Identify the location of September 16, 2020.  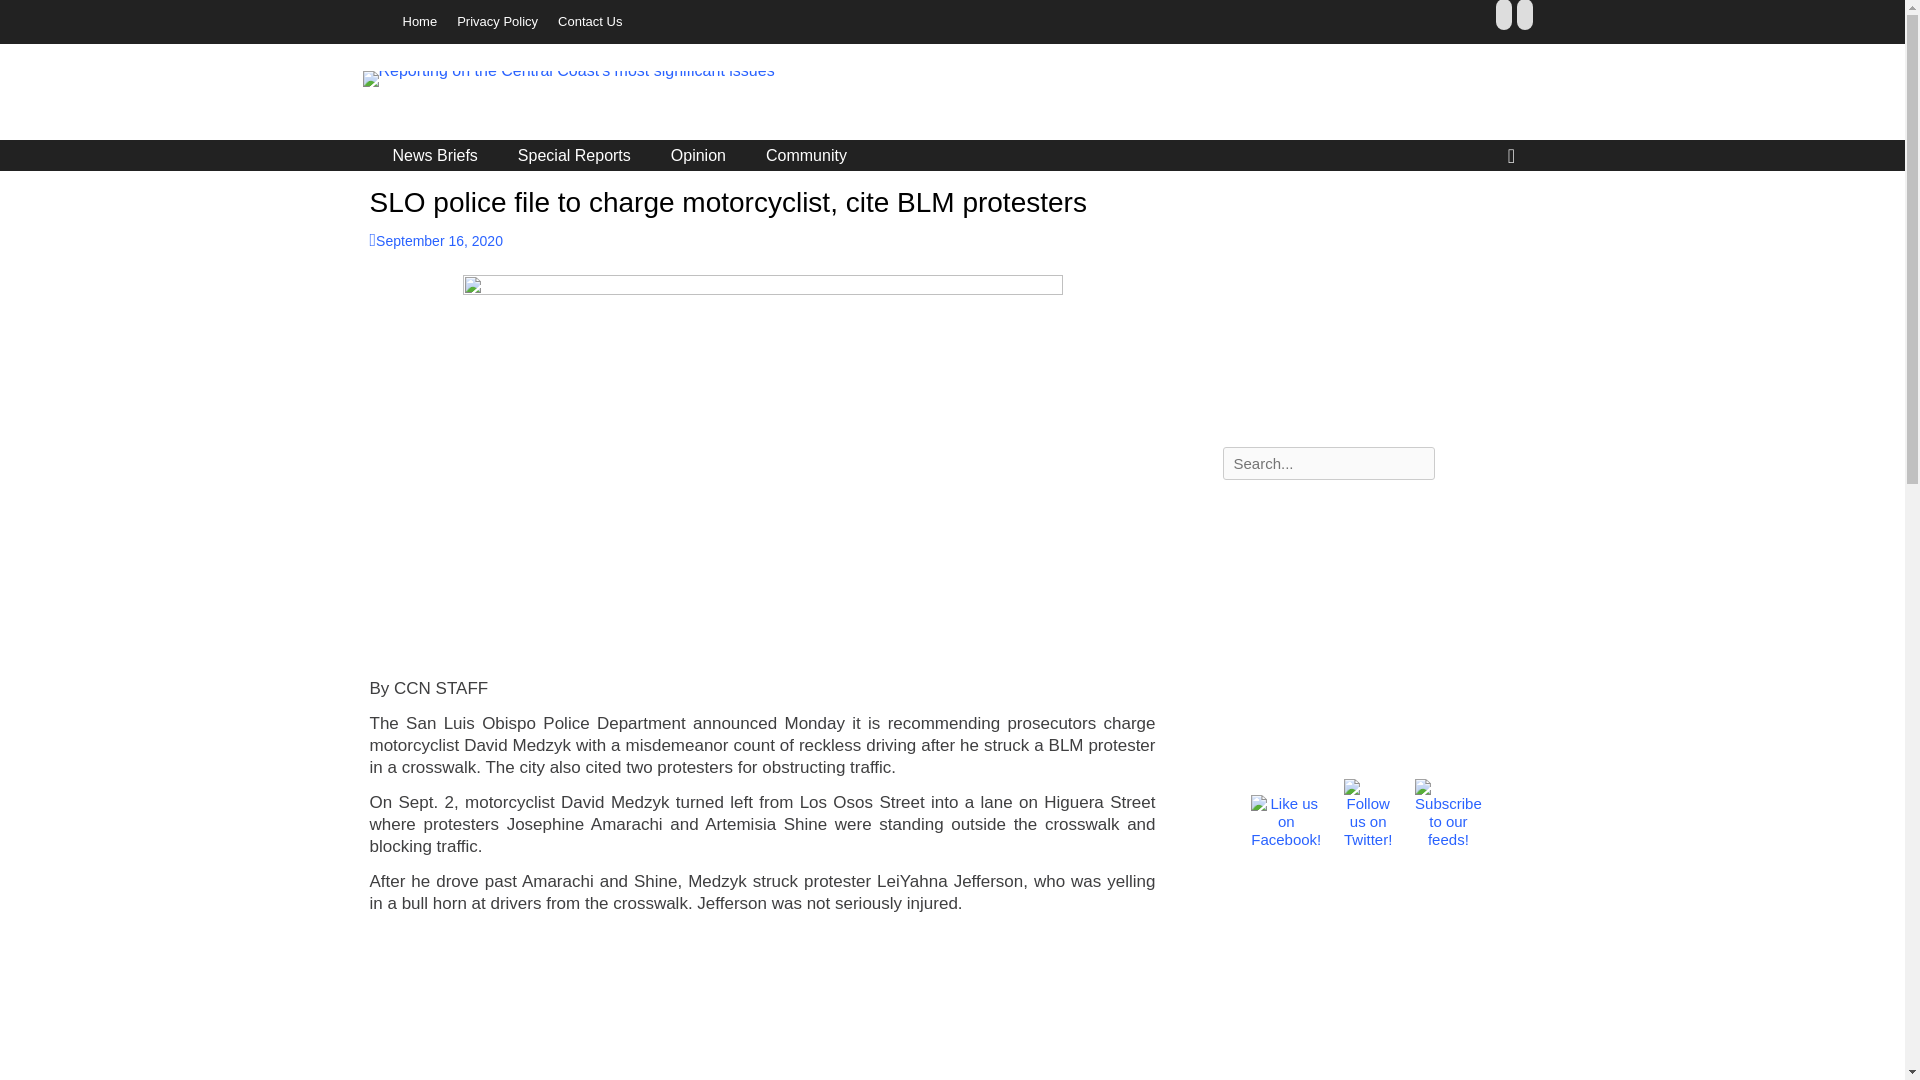
(436, 241).